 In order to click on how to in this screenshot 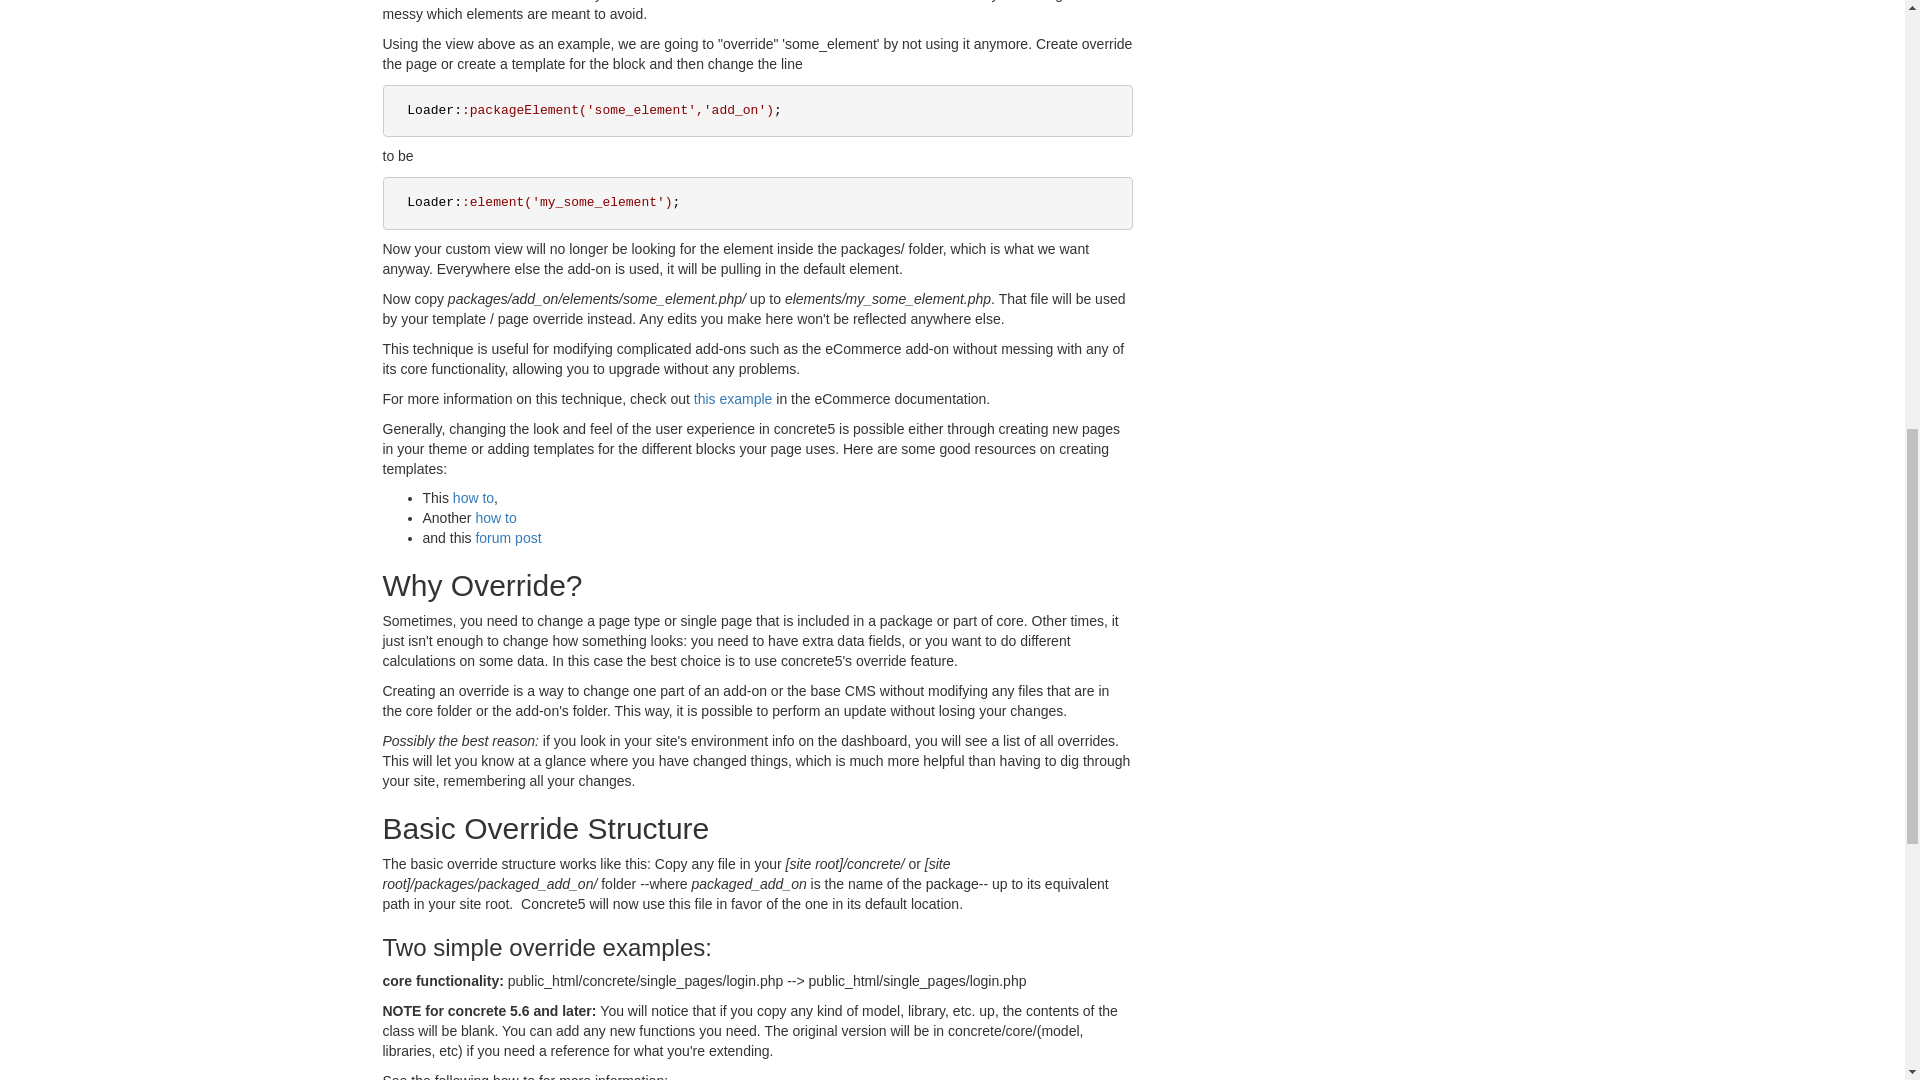, I will do `click(473, 498)`.